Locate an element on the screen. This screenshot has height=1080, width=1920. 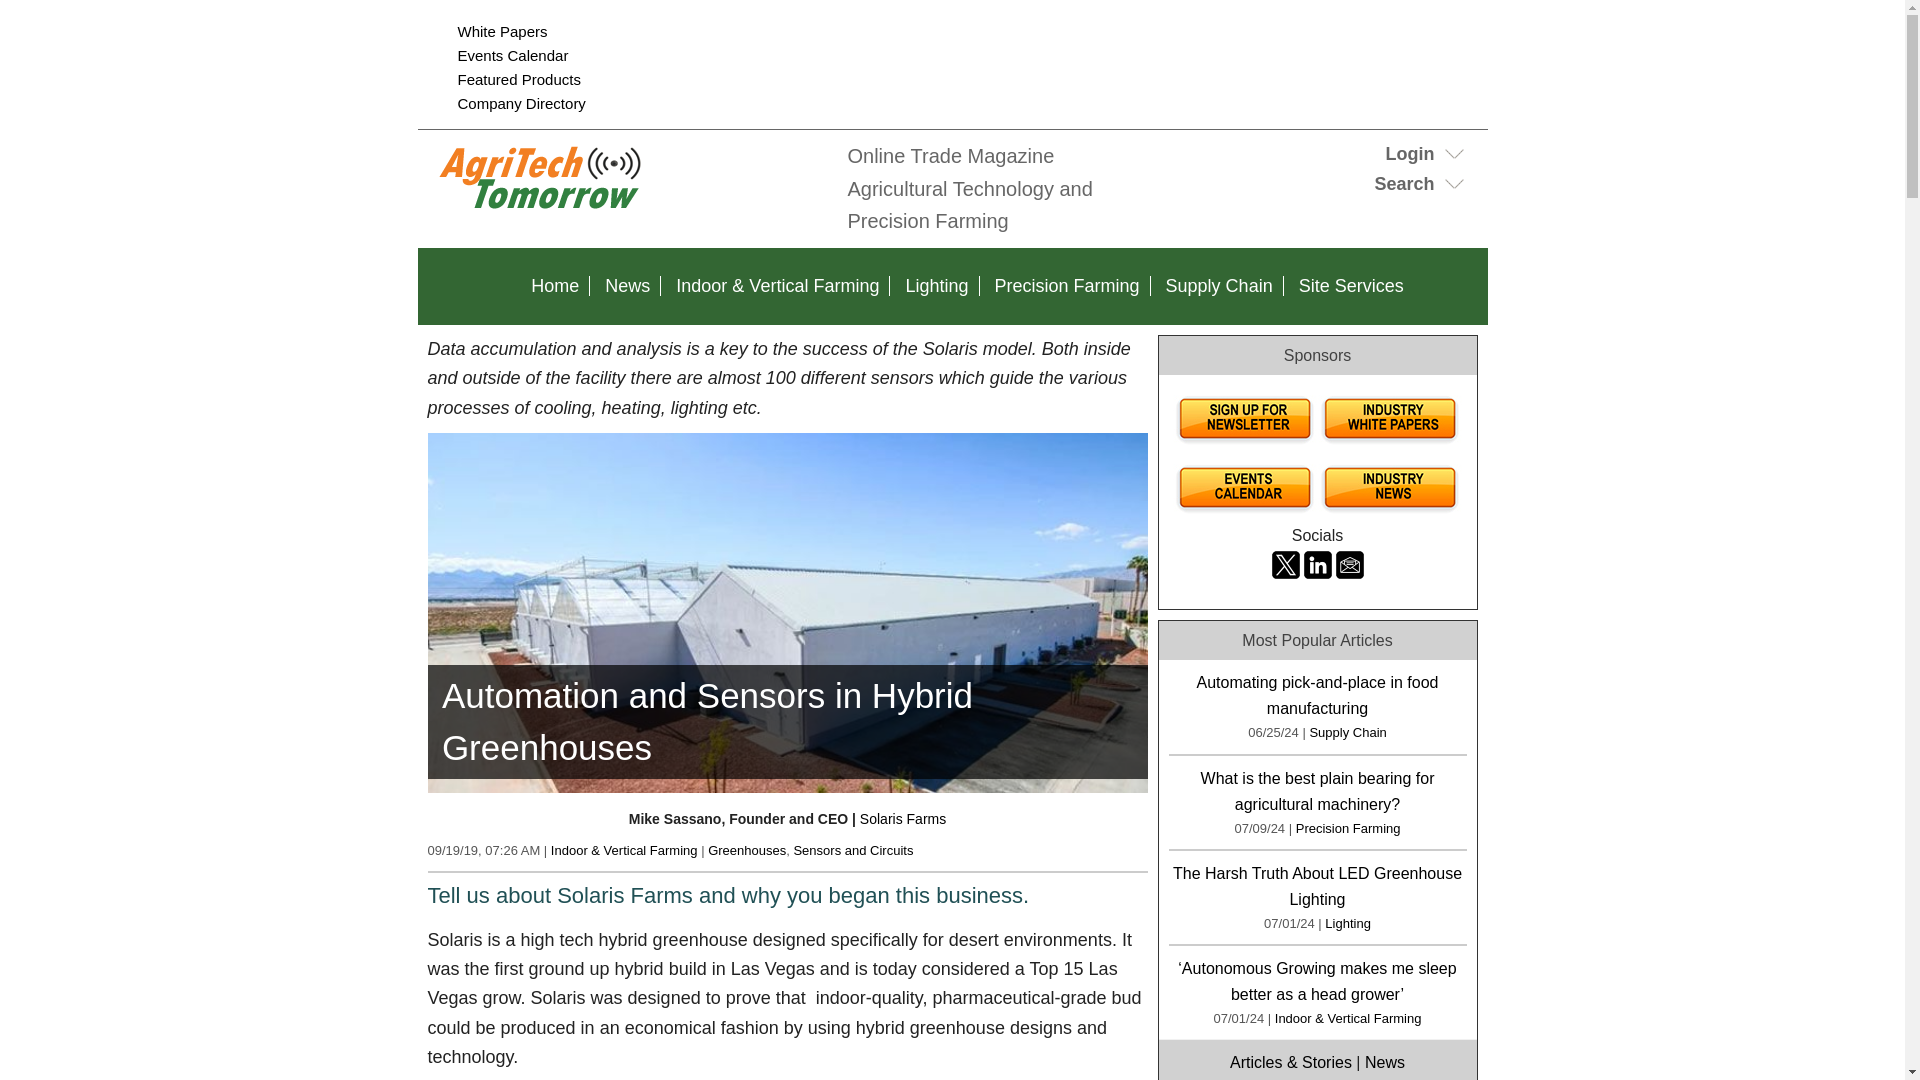
Sensors and Circuits is located at coordinates (852, 850).